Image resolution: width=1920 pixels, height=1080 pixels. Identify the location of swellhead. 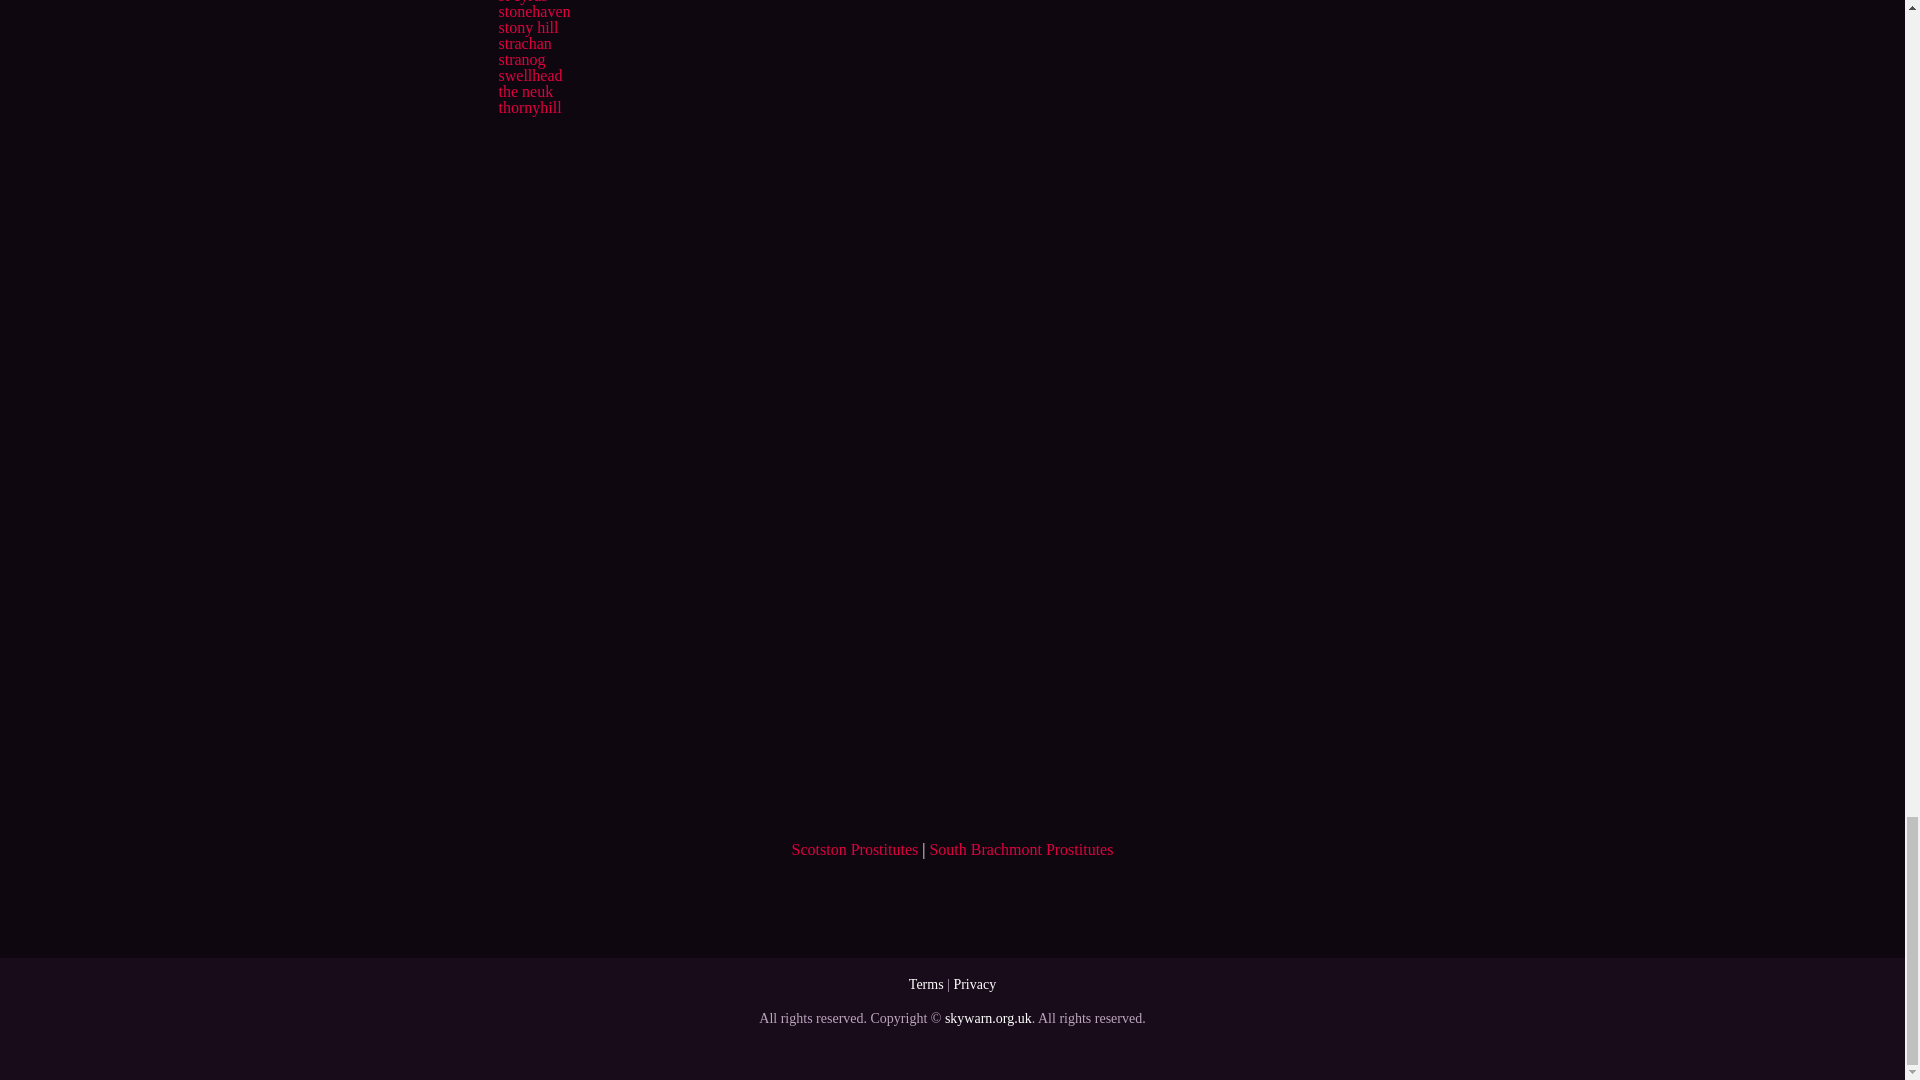
(530, 75).